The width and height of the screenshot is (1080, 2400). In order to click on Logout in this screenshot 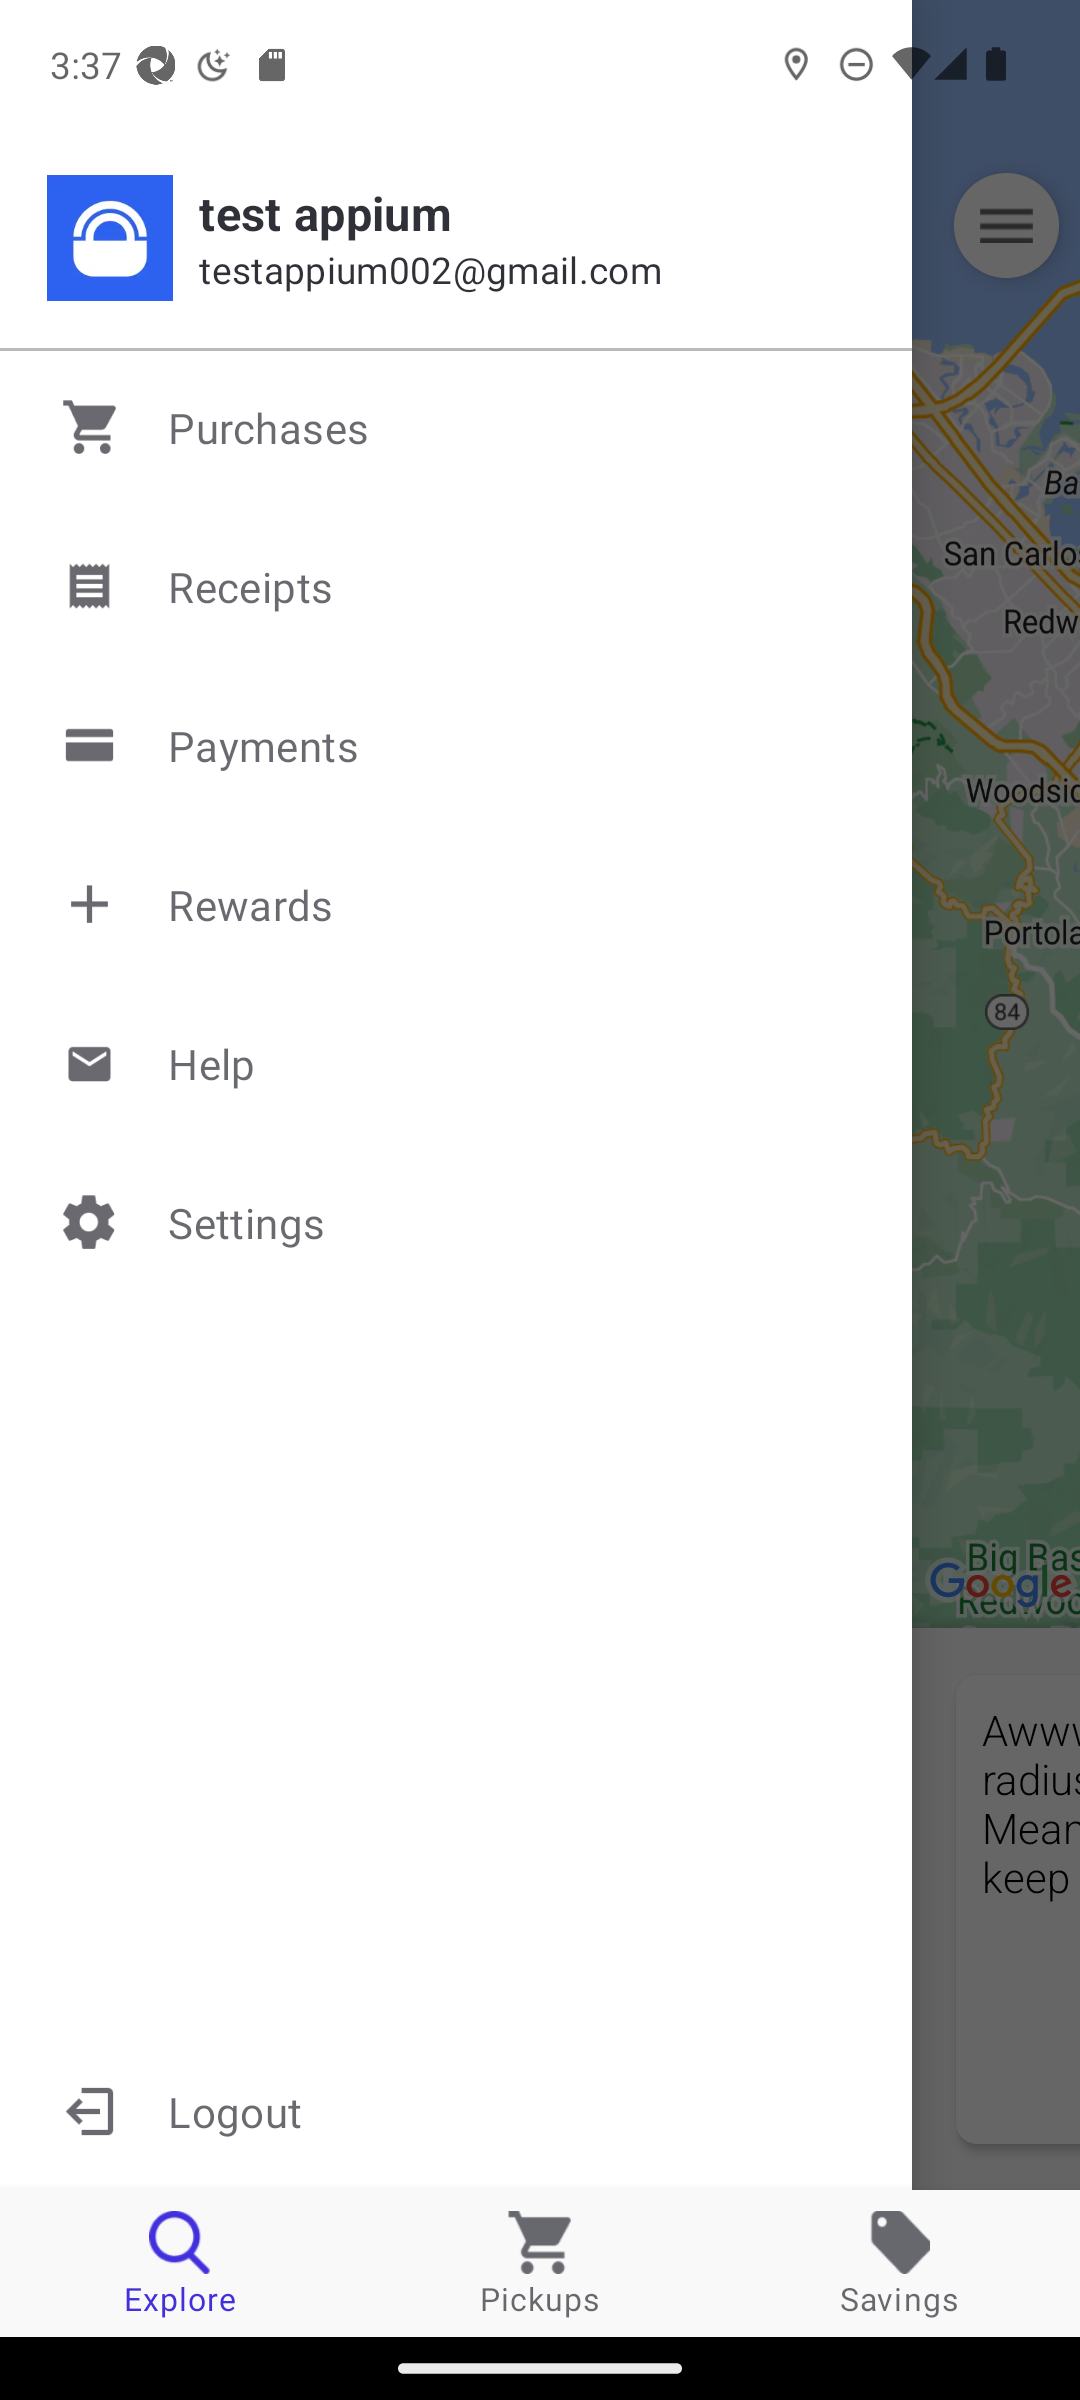, I will do `click(456, 2110)`.